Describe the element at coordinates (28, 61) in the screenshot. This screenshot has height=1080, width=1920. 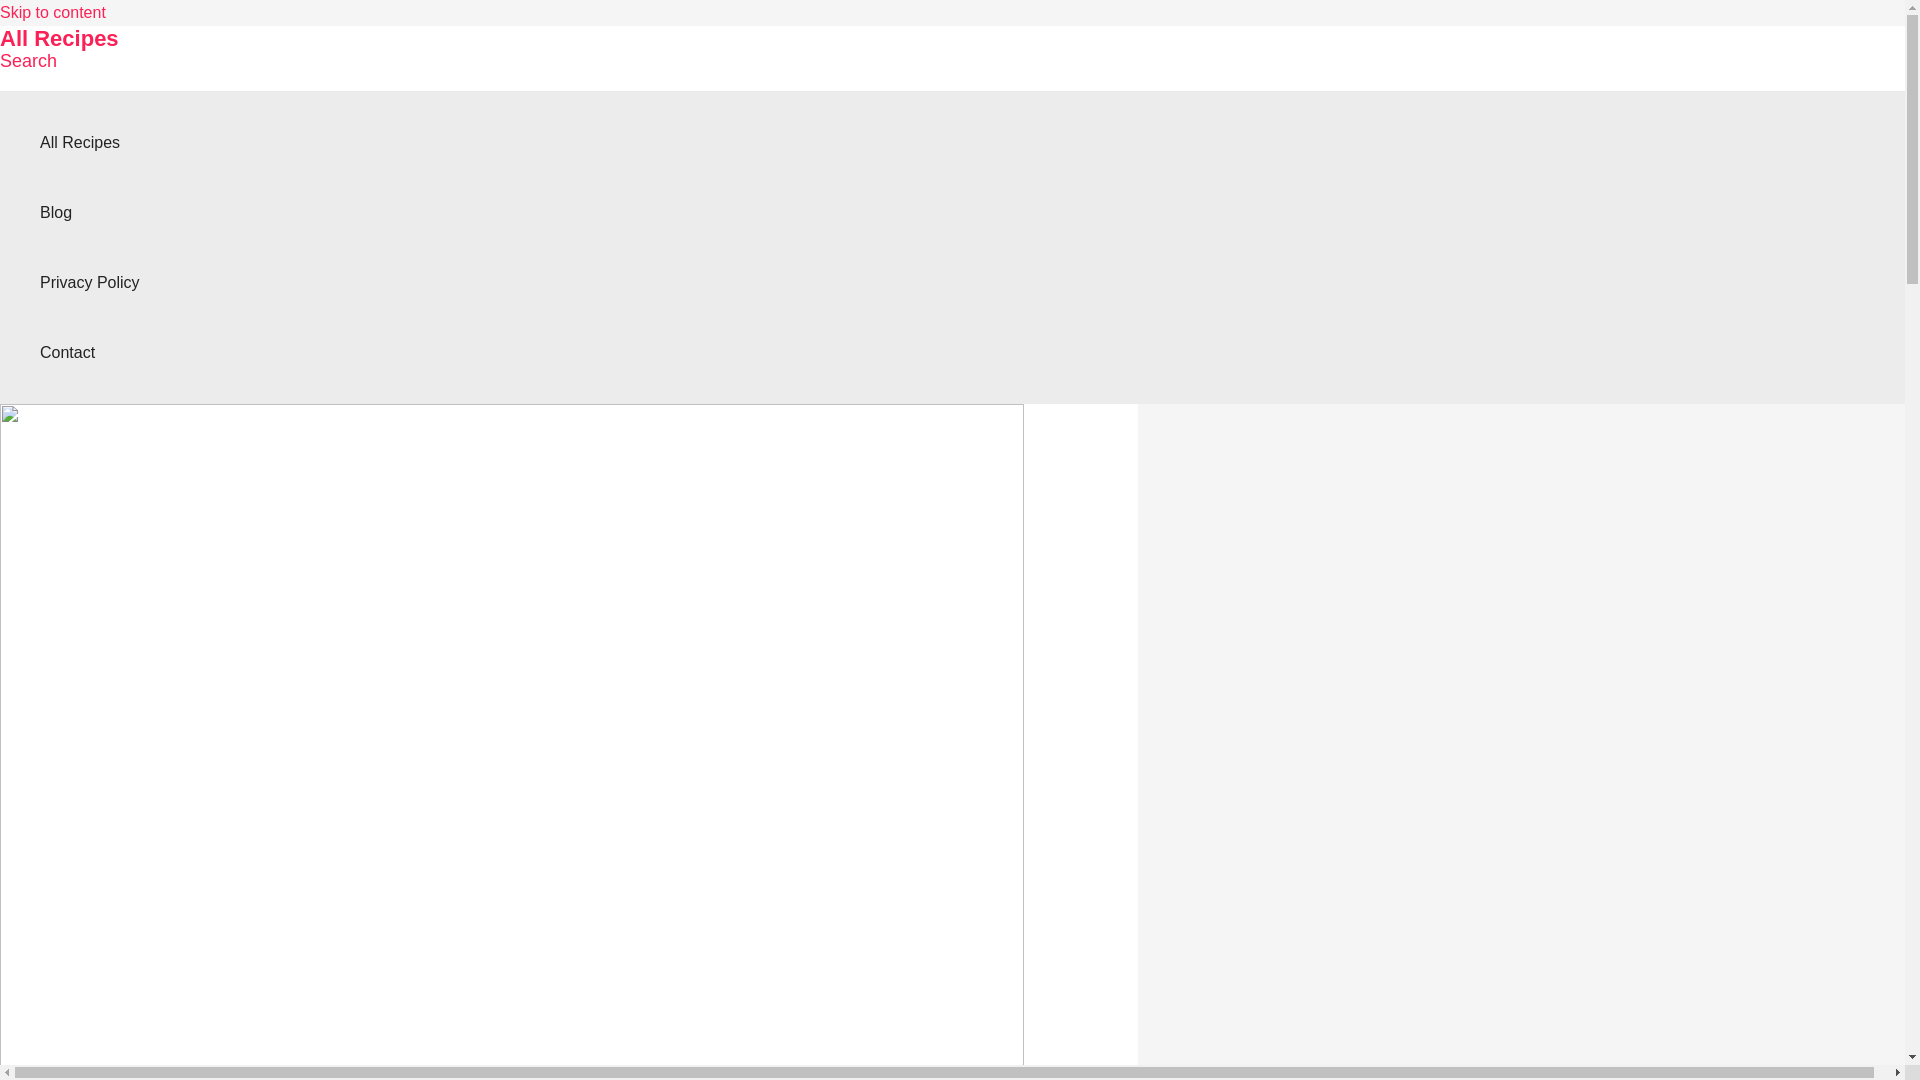
I see `Search` at that location.